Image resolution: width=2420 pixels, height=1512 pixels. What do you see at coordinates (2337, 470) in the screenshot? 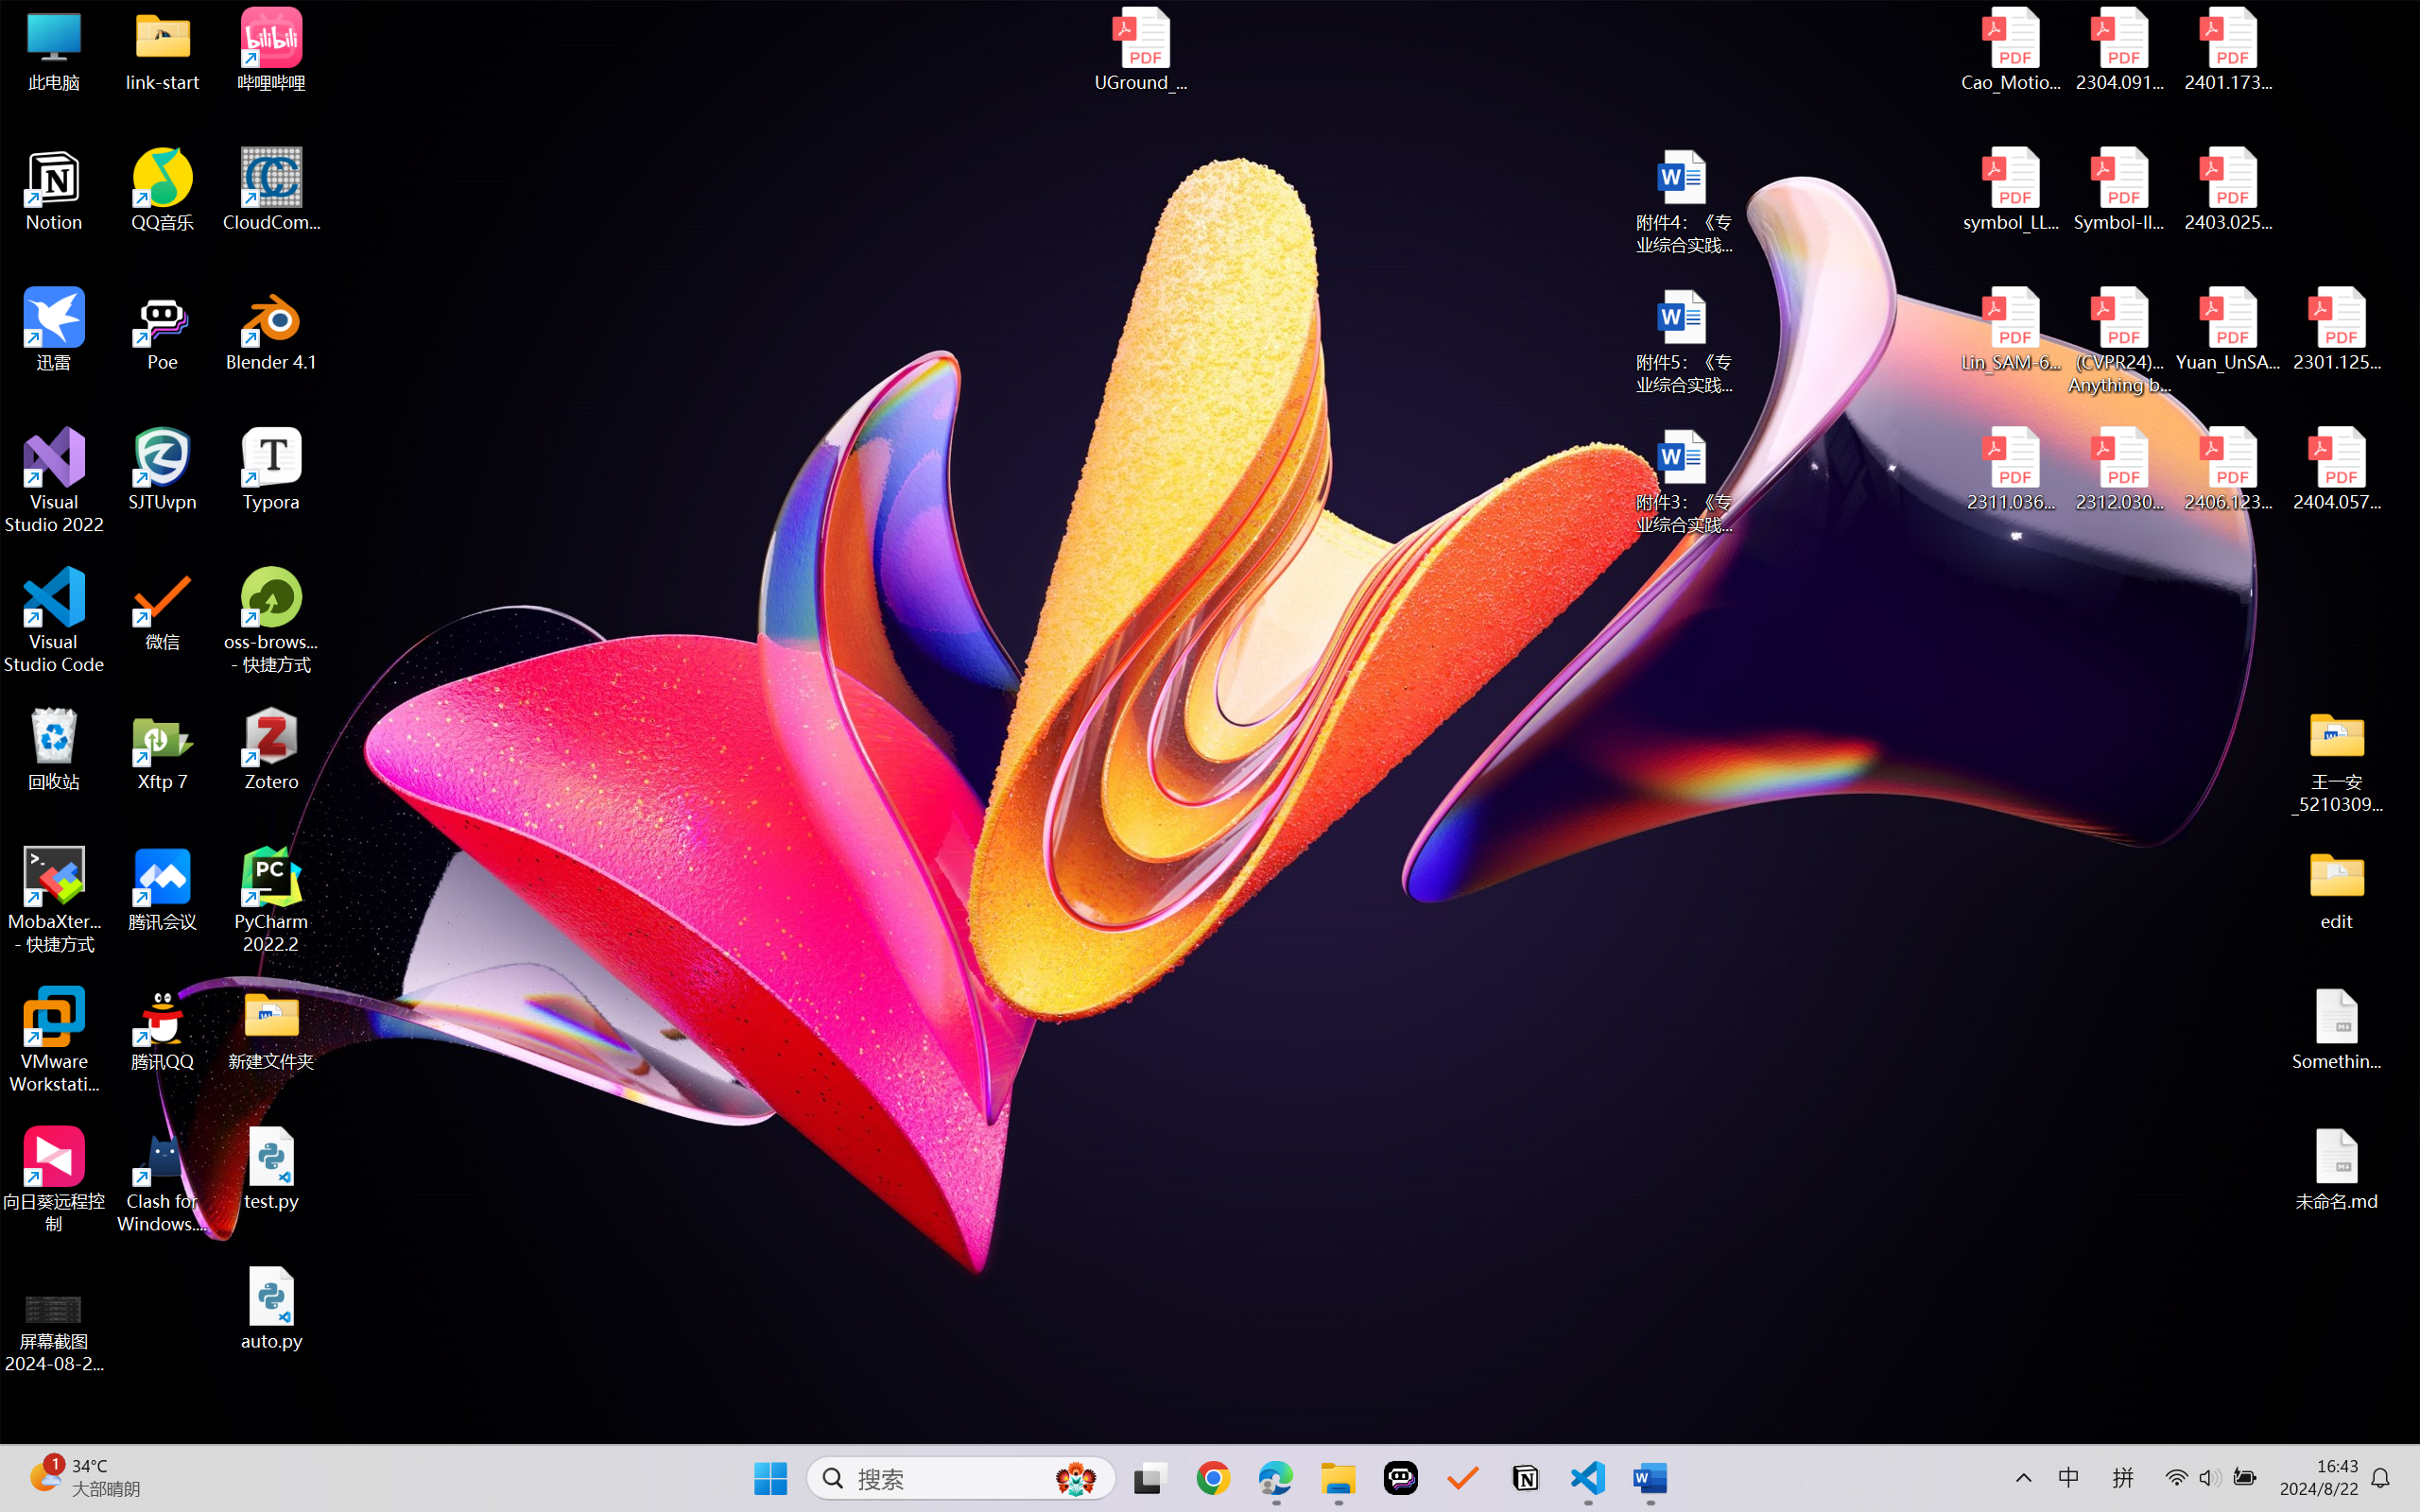
I see `2404.05719v1.pdf` at bounding box center [2337, 470].